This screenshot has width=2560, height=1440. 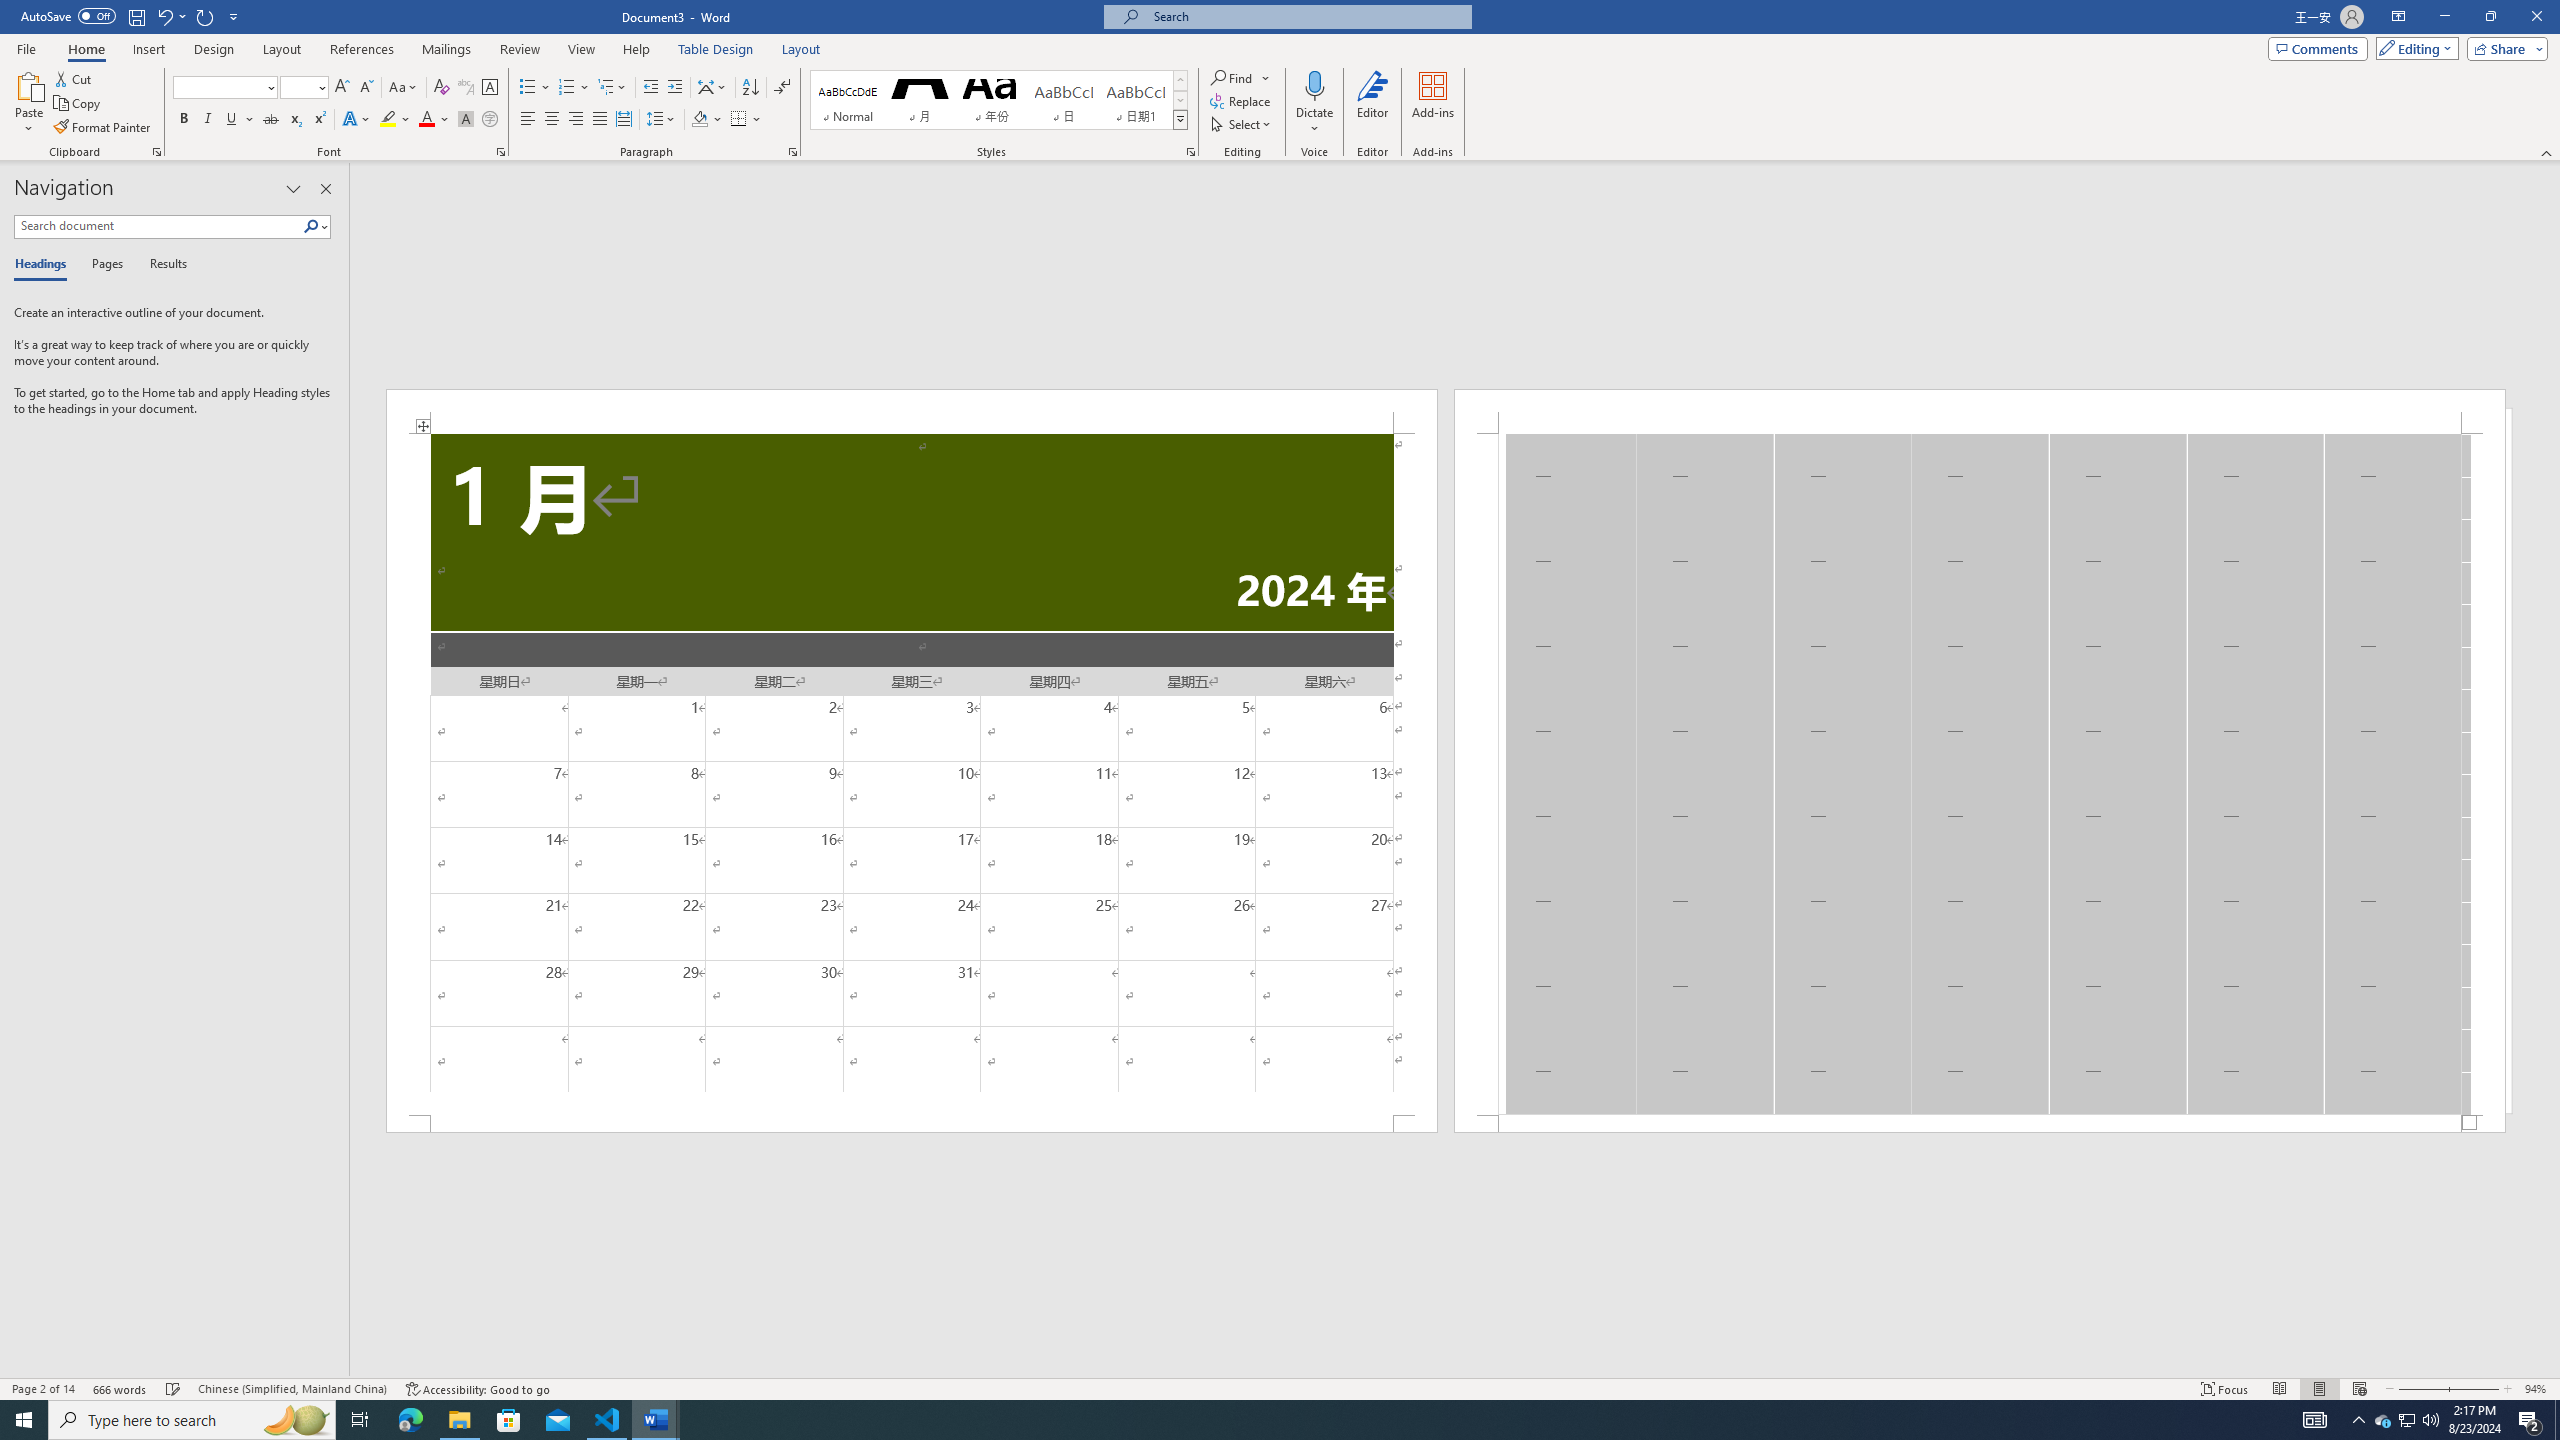 What do you see at coordinates (716, 49) in the screenshot?
I see `Table Design` at bounding box center [716, 49].